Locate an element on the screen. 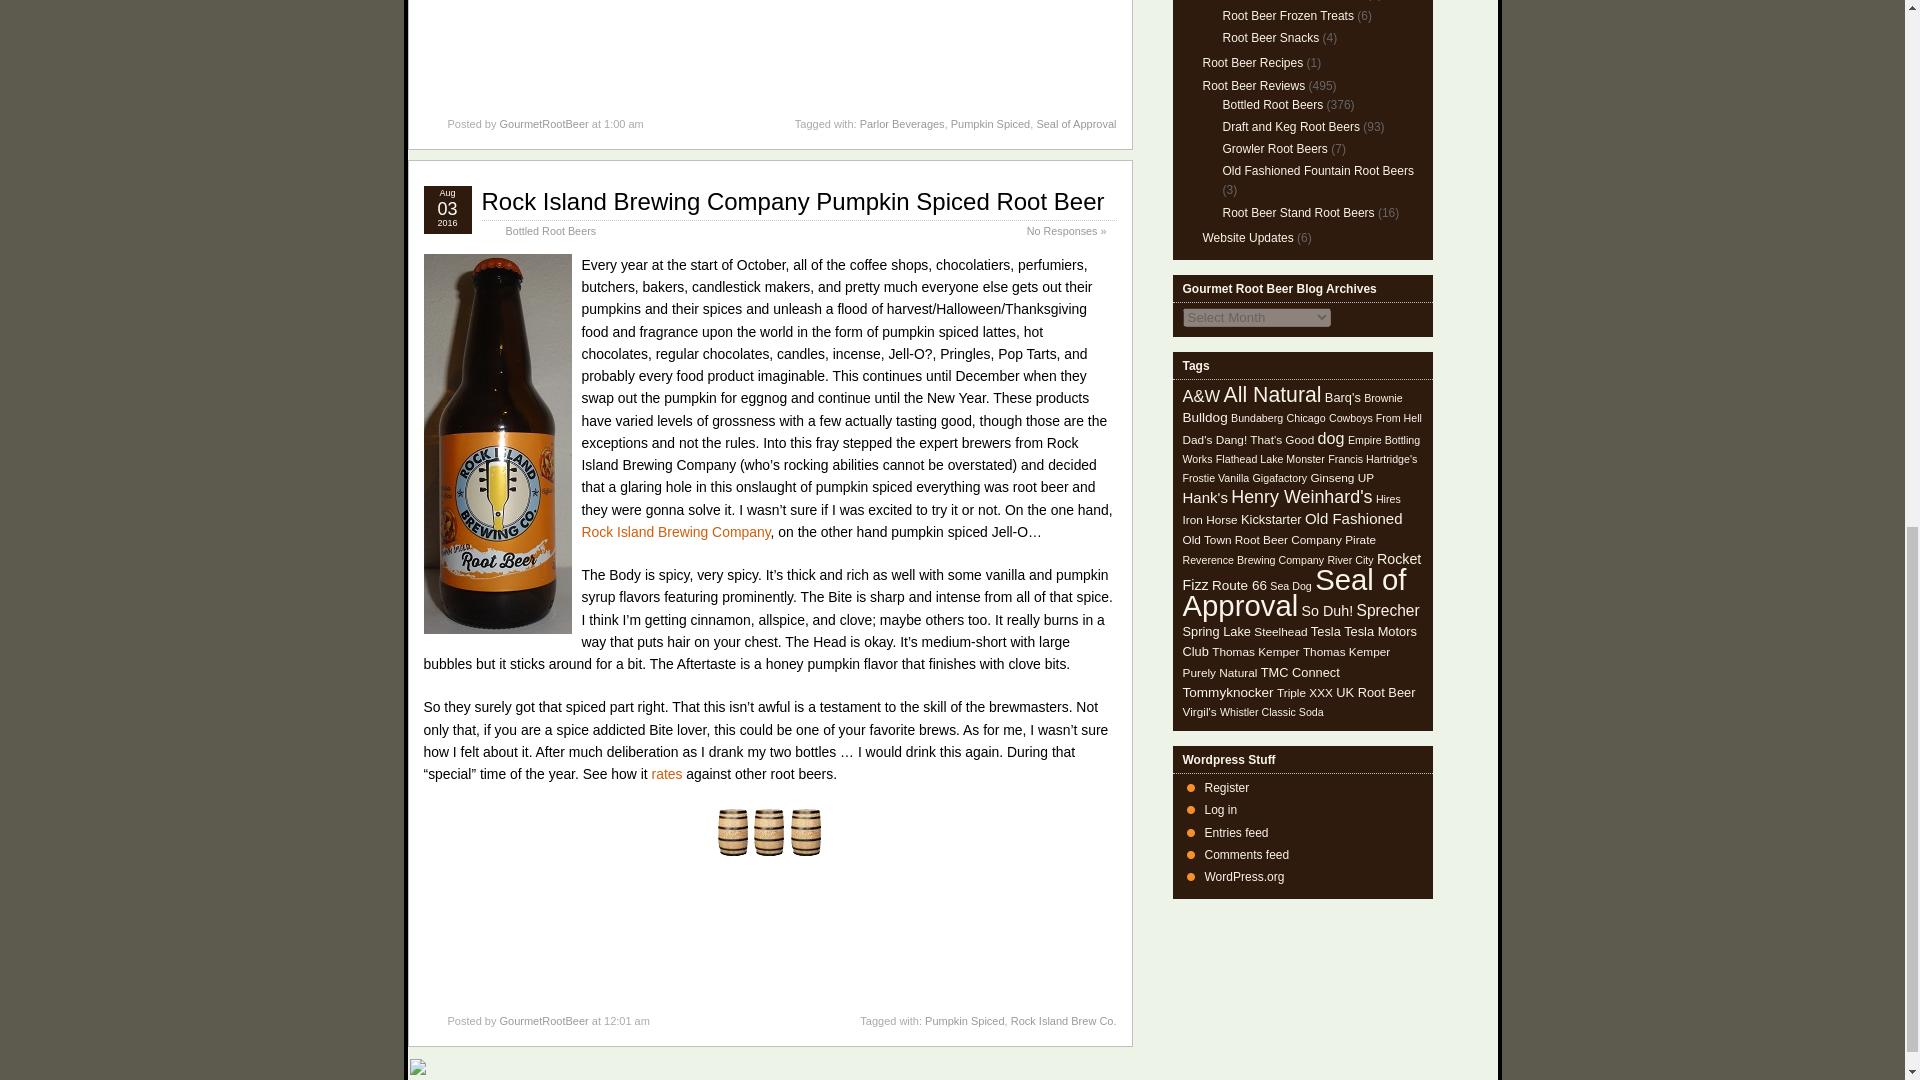 This screenshot has height=1080, width=1920. Rock Island Brewing Company is located at coordinates (676, 532).